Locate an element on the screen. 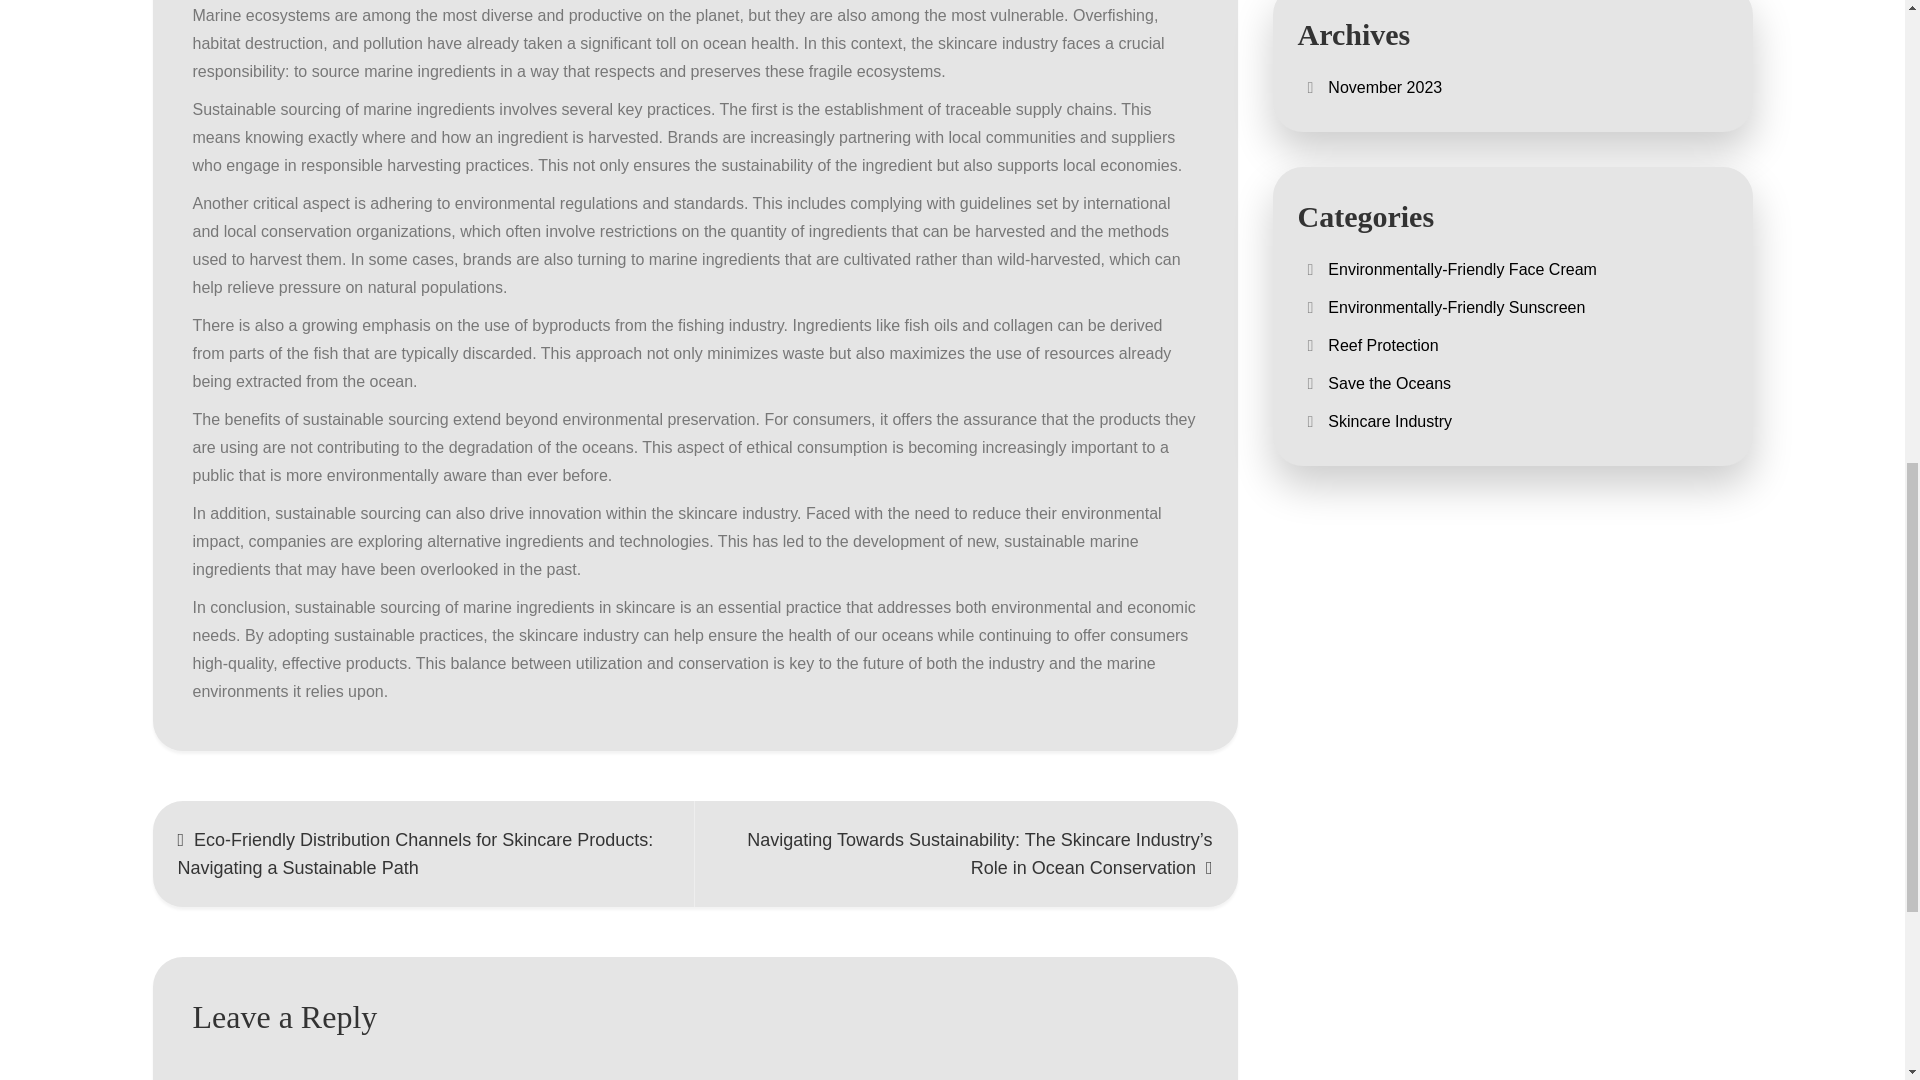  Skincare Industry is located at coordinates (1390, 420).